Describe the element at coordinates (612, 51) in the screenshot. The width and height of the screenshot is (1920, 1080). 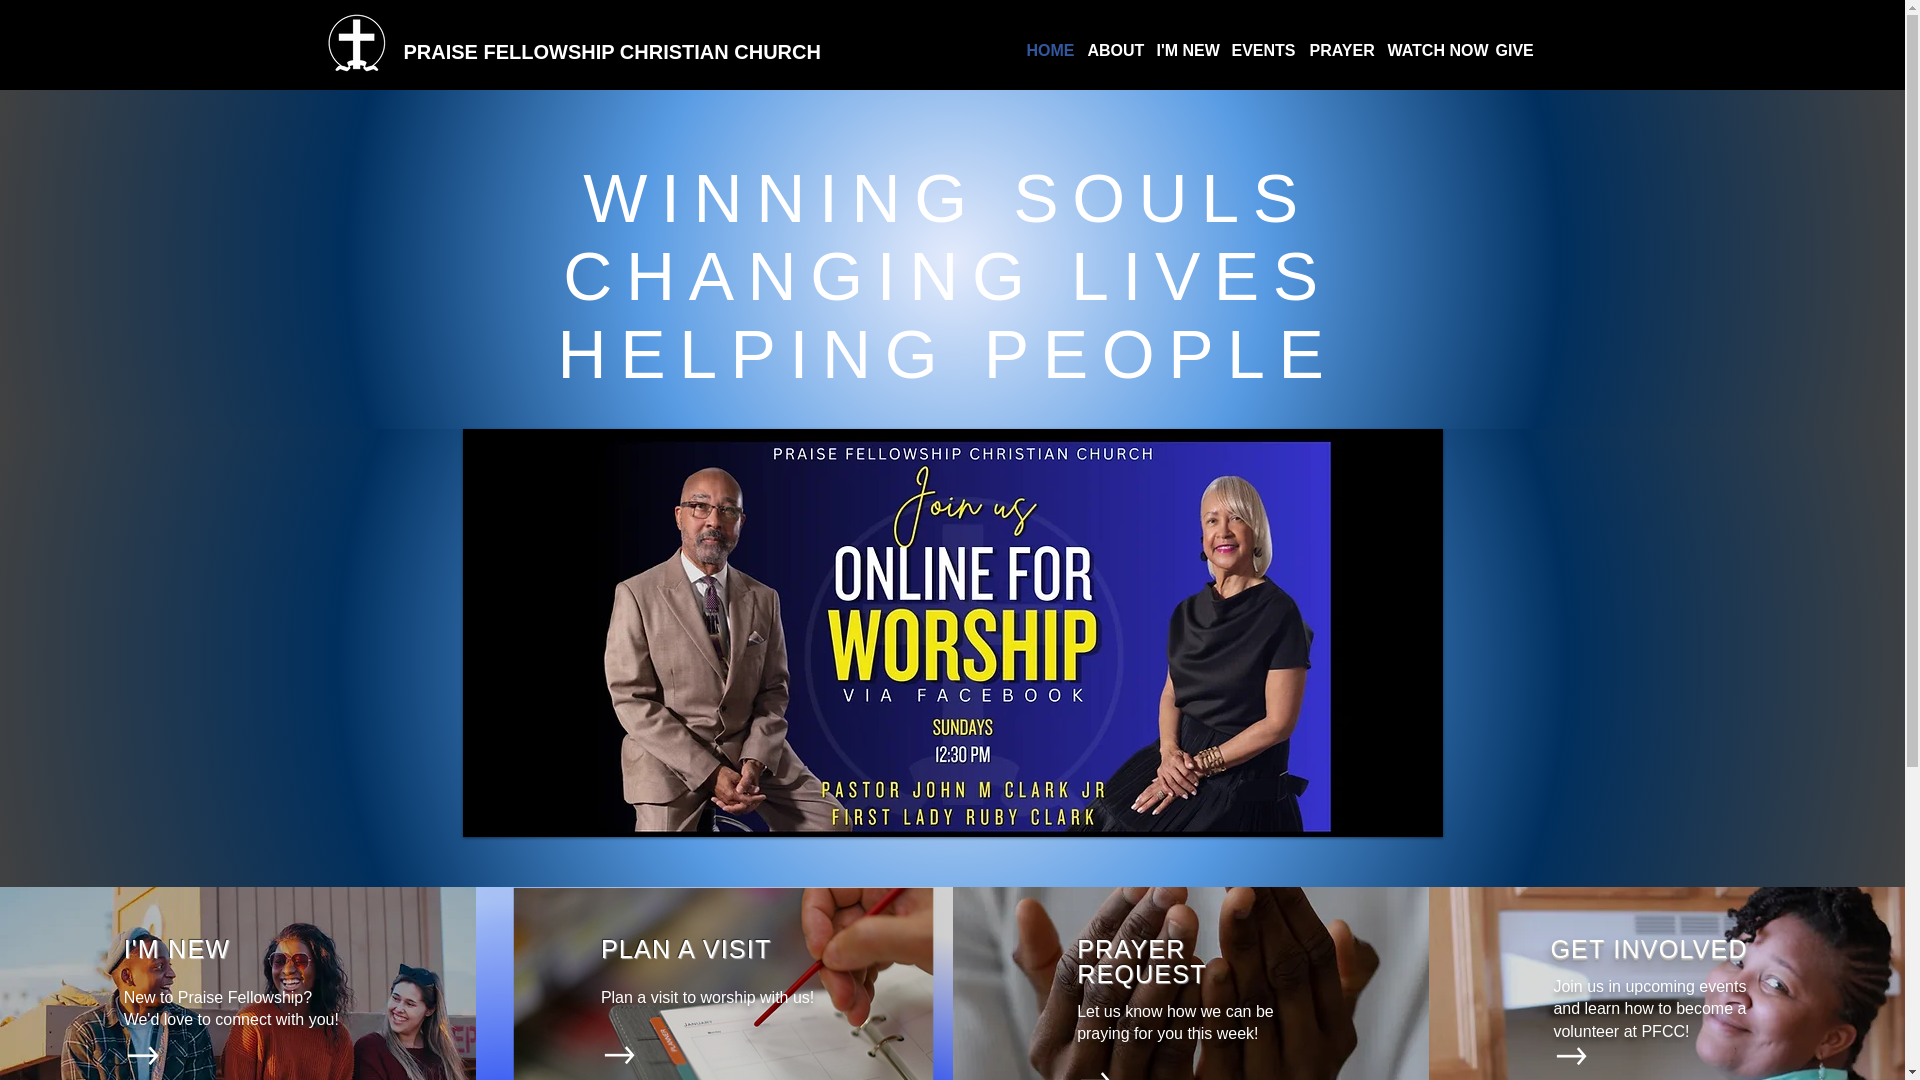
I see `PRAISE FELLOWSHIP CHRISTIAN CHURCH` at that location.